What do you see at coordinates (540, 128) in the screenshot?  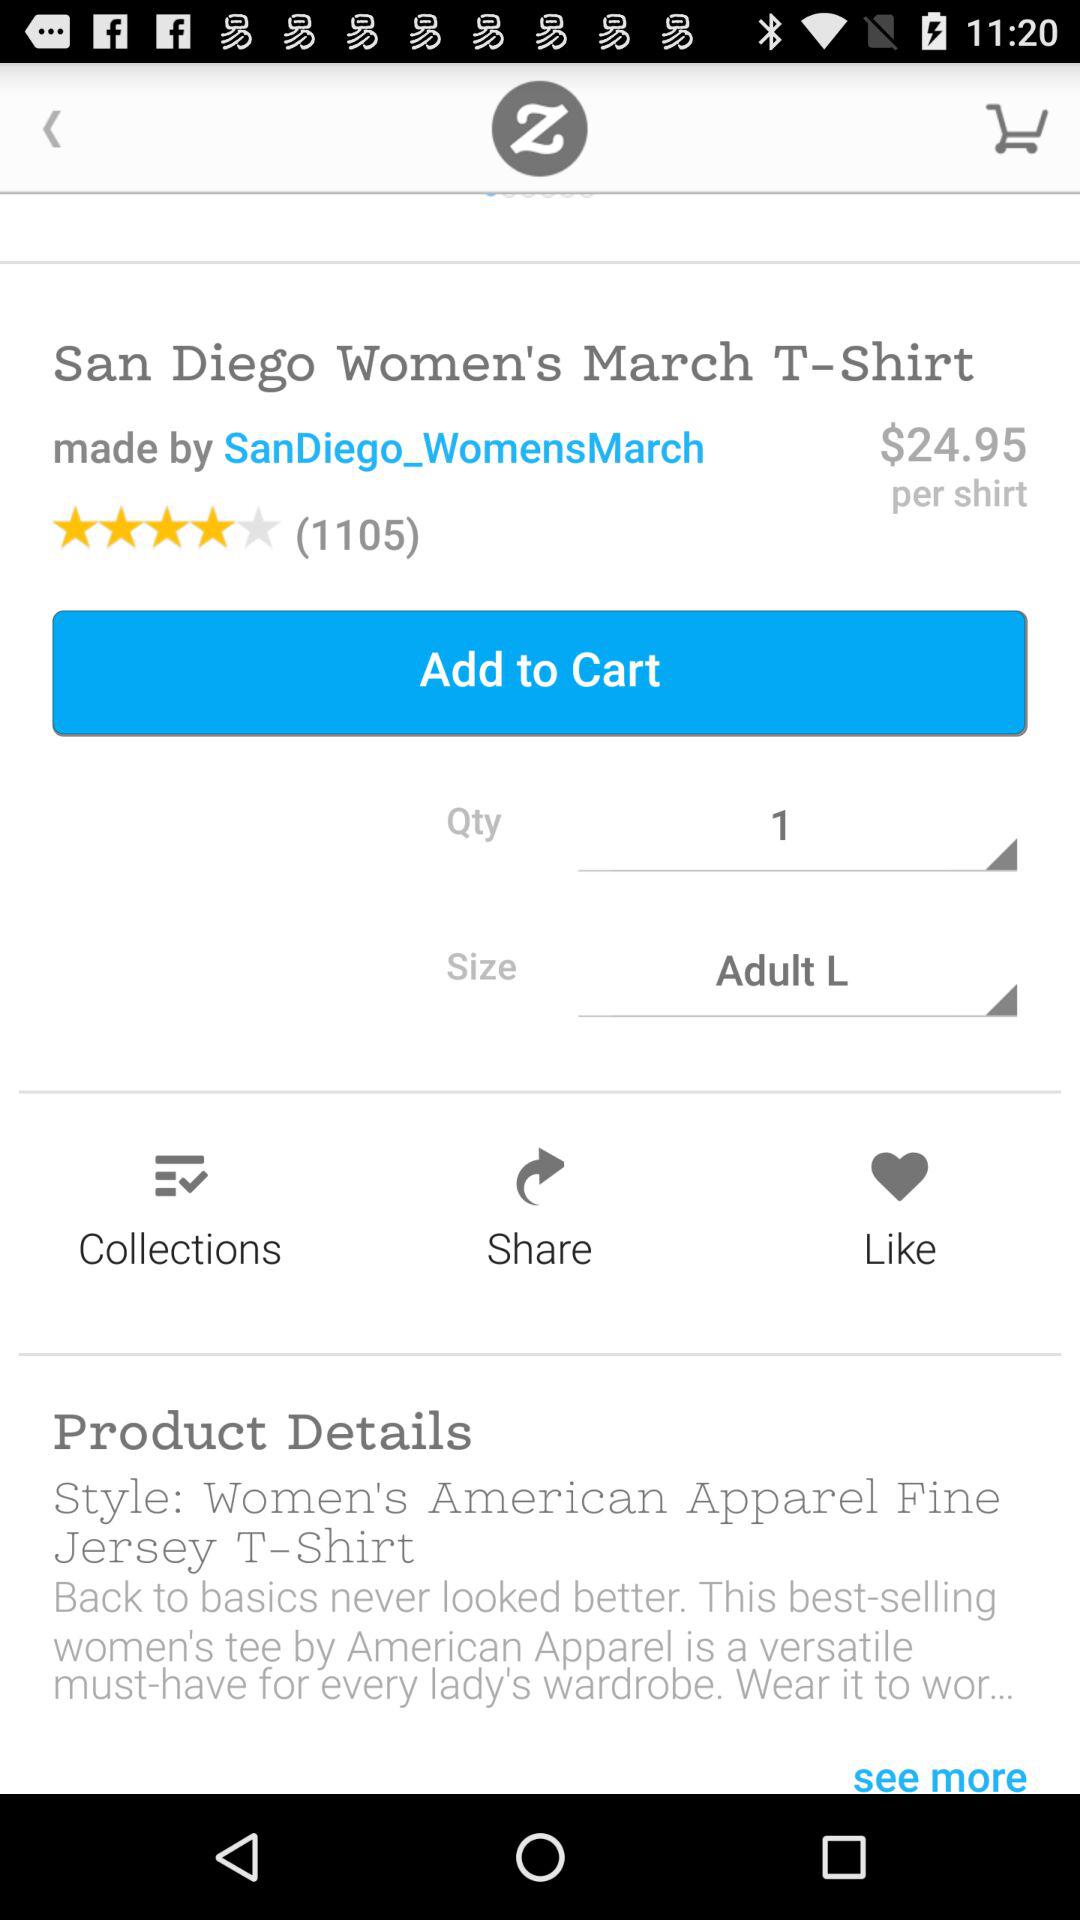 I see `auto play add to cart` at bounding box center [540, 128].